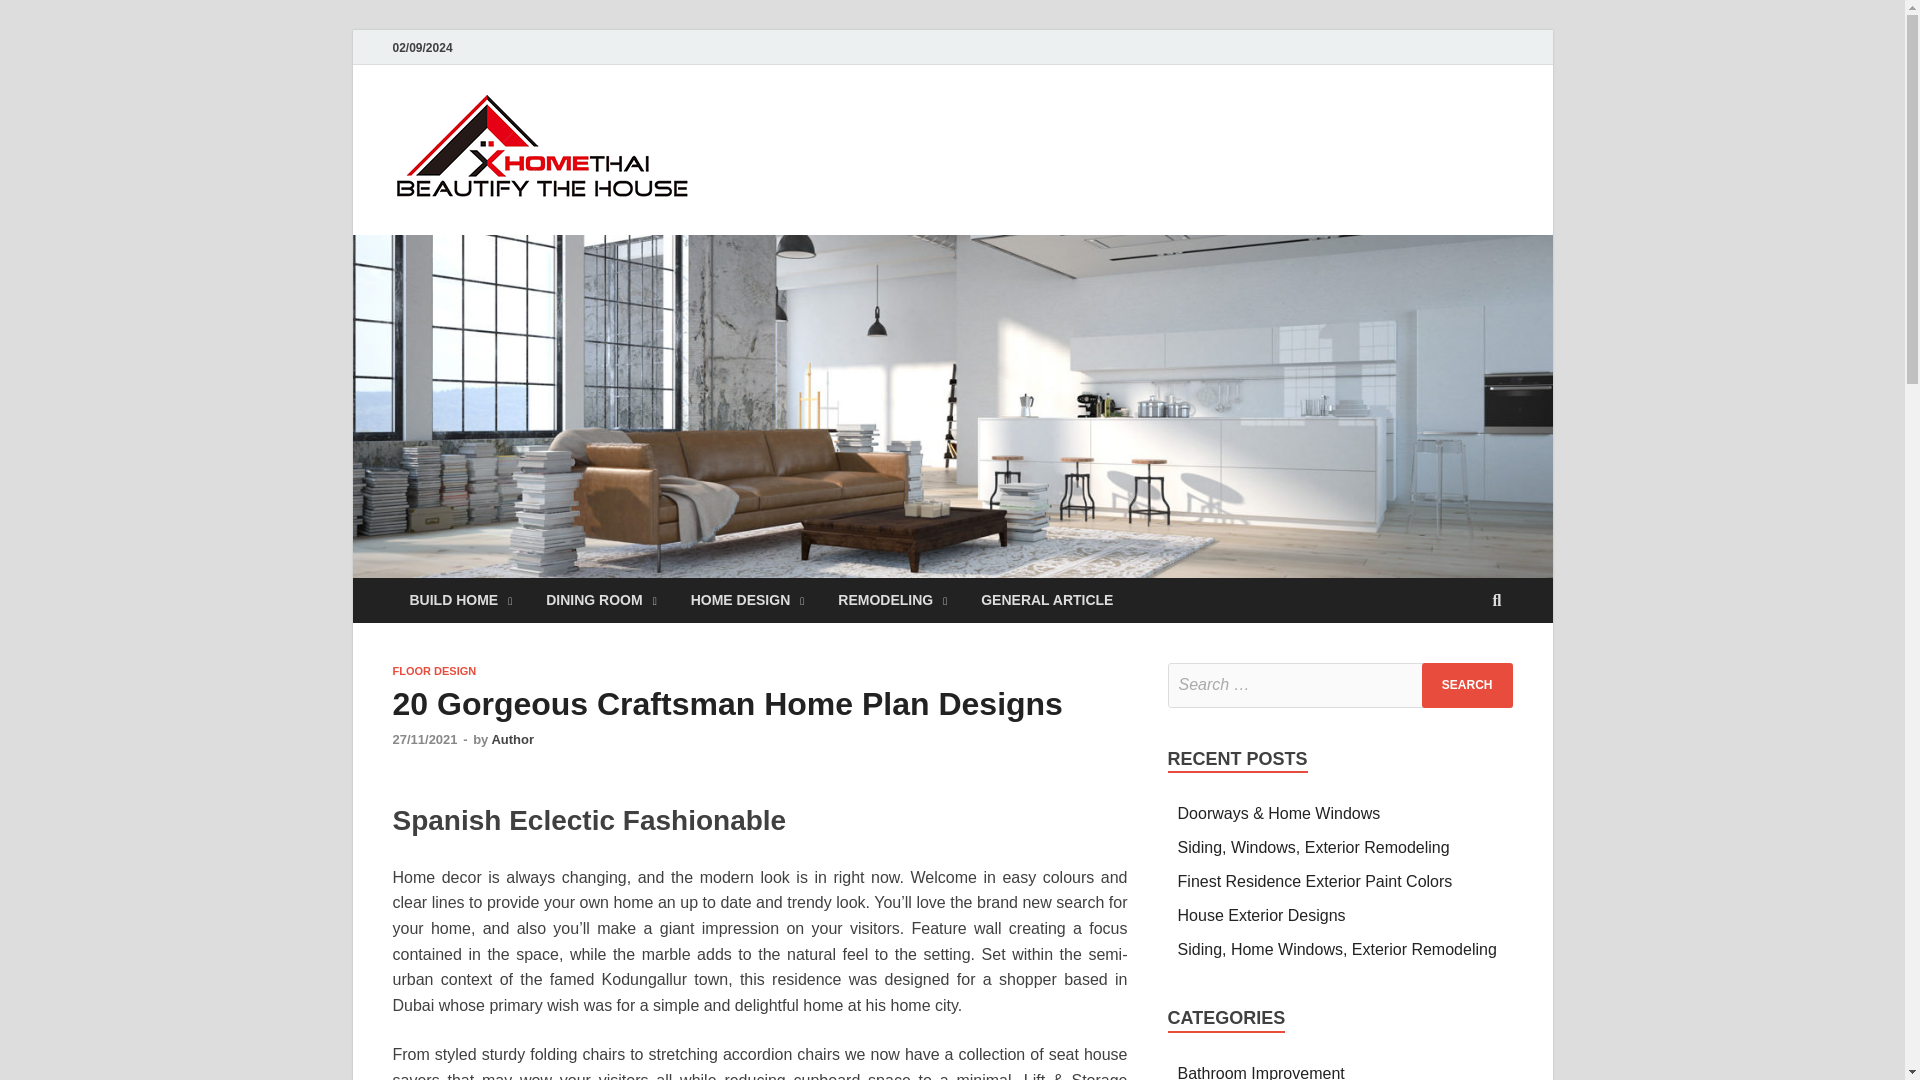  I want to click on Author, so click(512, 740).